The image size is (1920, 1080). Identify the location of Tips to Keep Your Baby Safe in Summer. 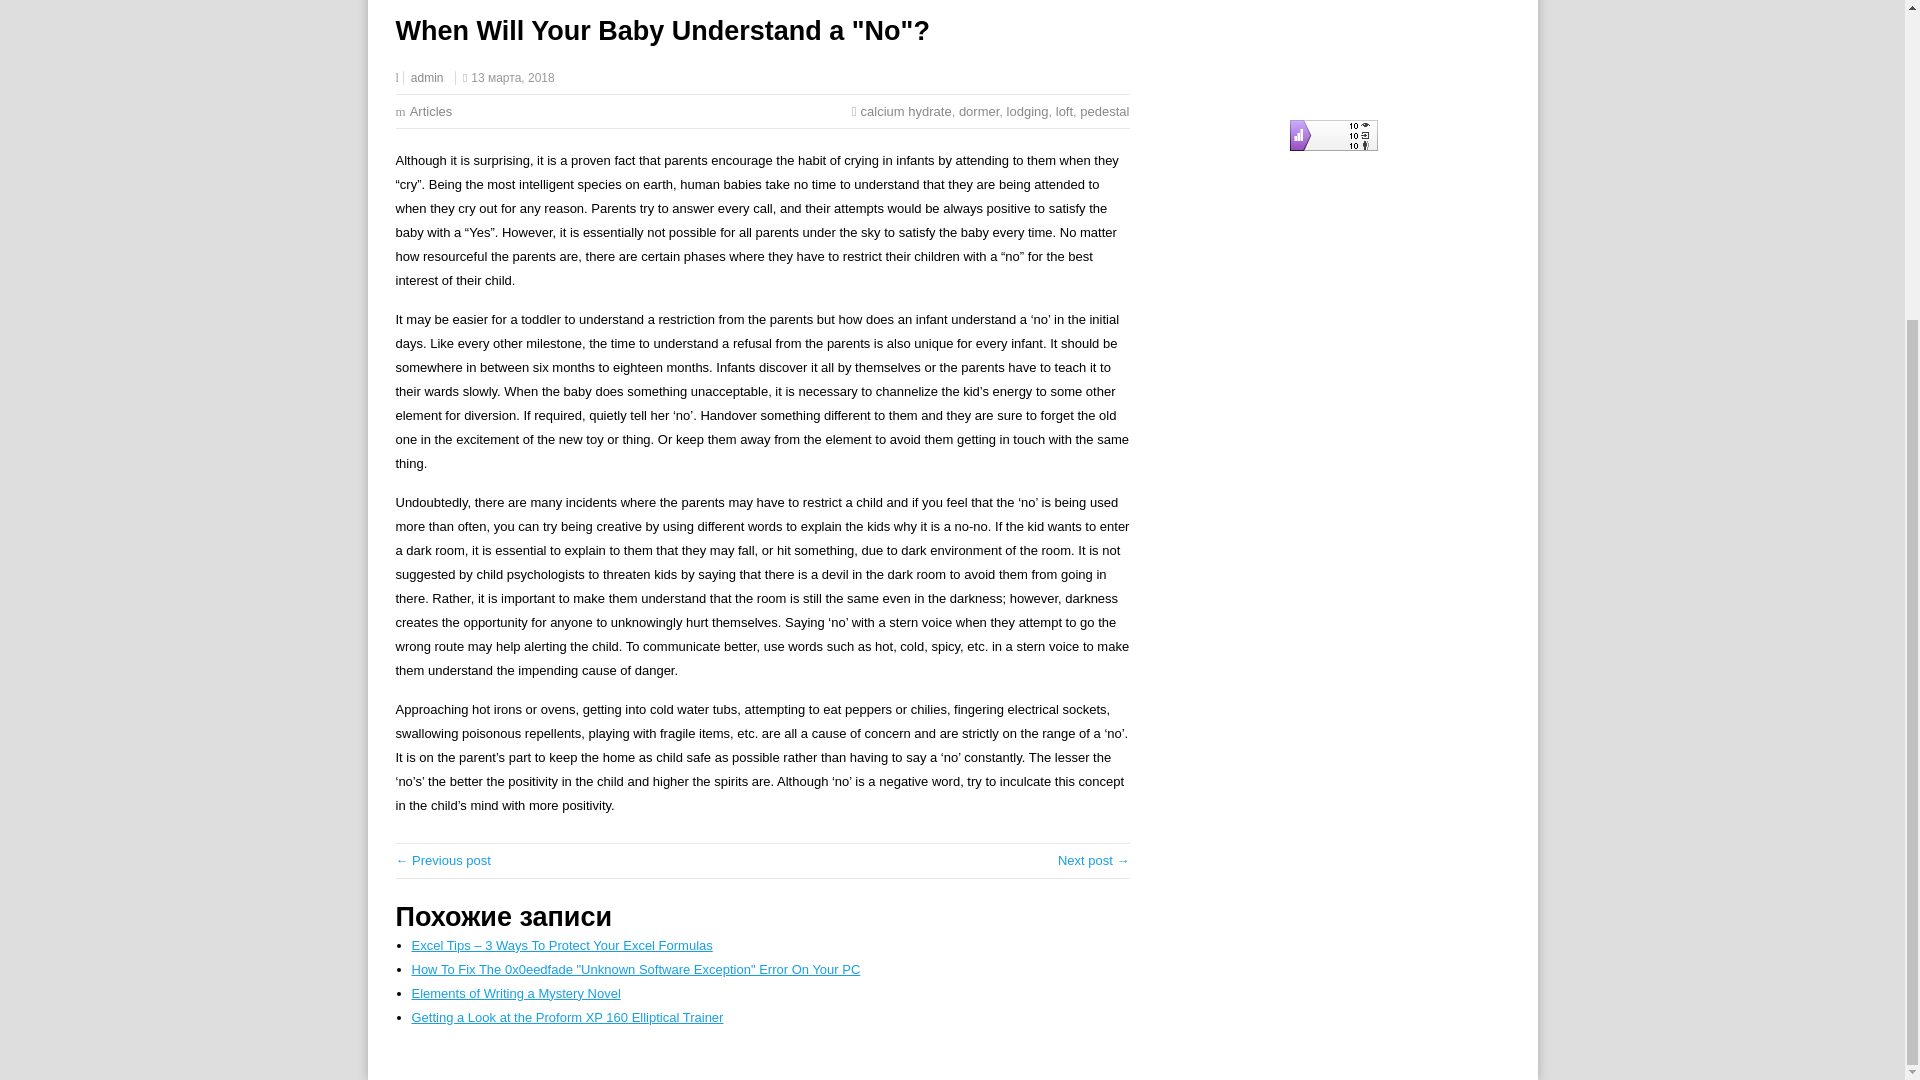
(443, 860).